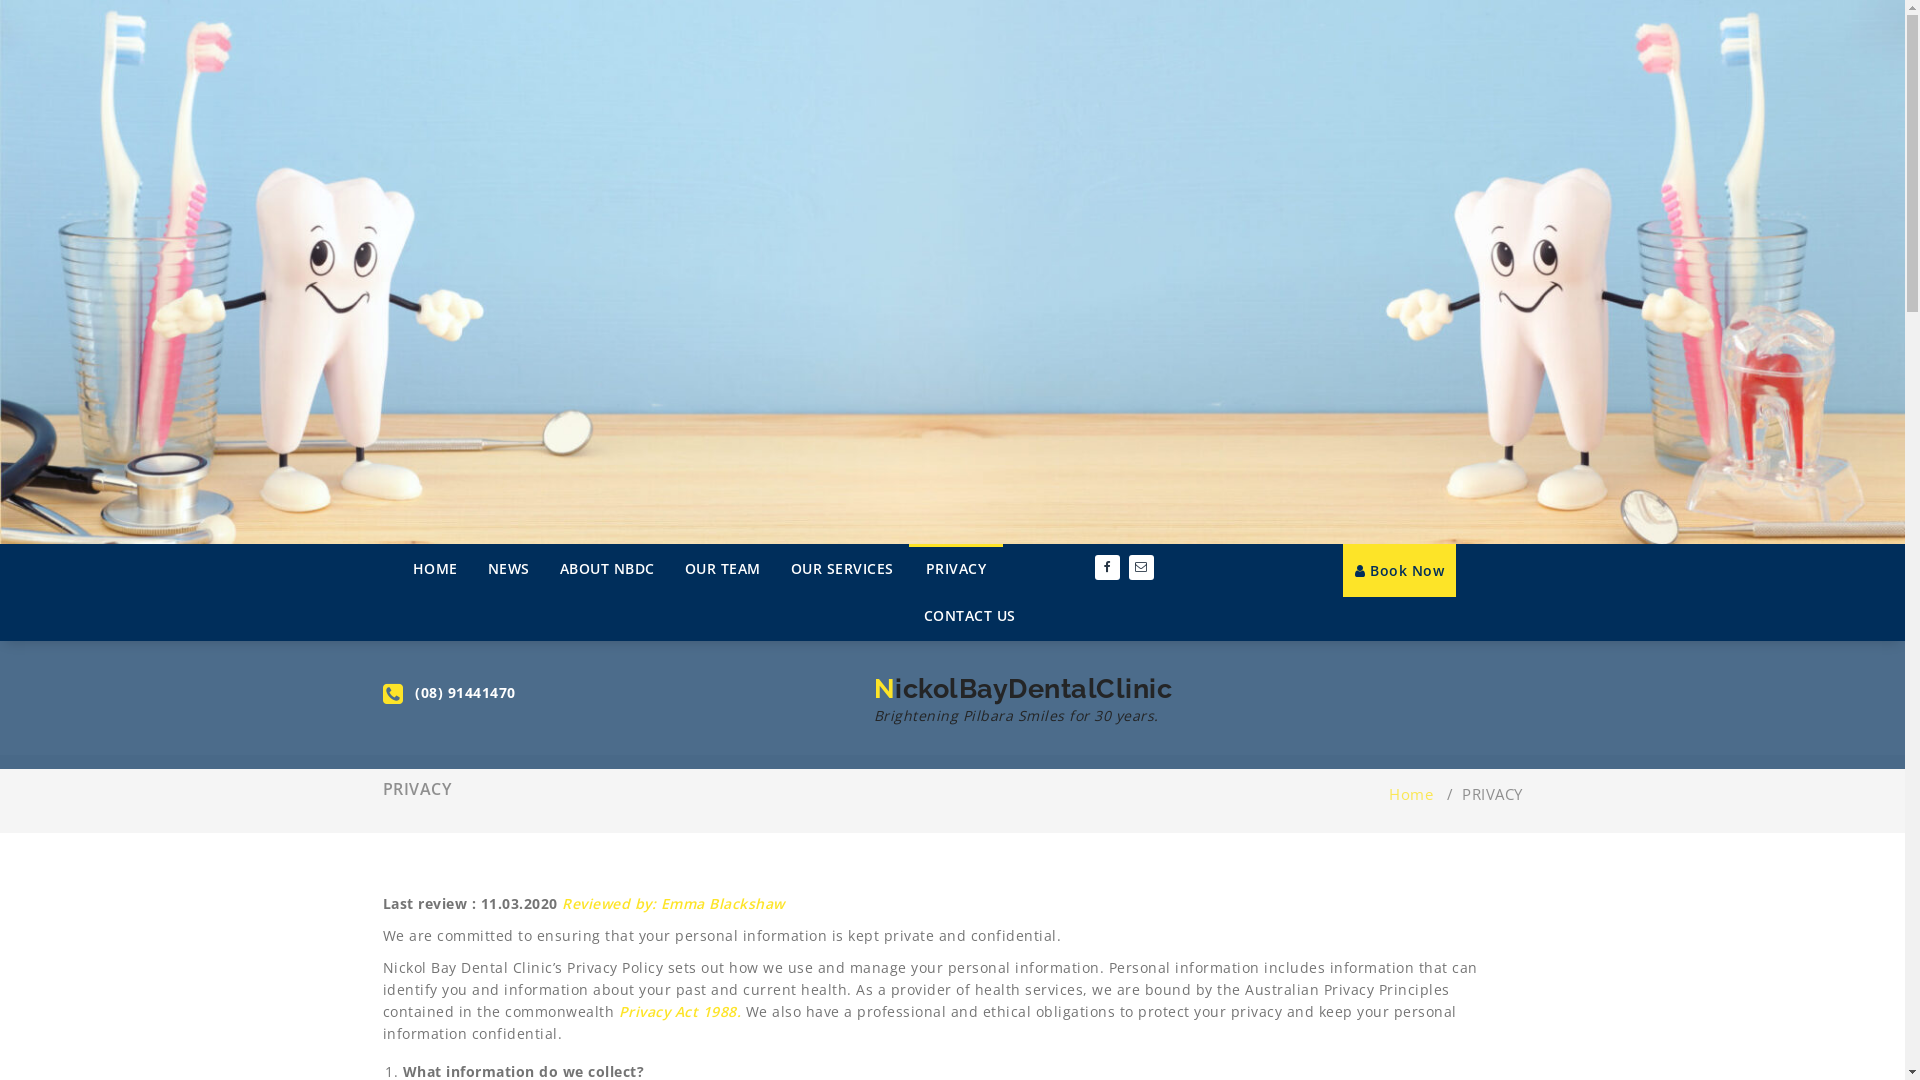  What do you see at coordinates (955, 568) in the screenshot?
I see `PRIVACY` at bounding box center [955, 568].